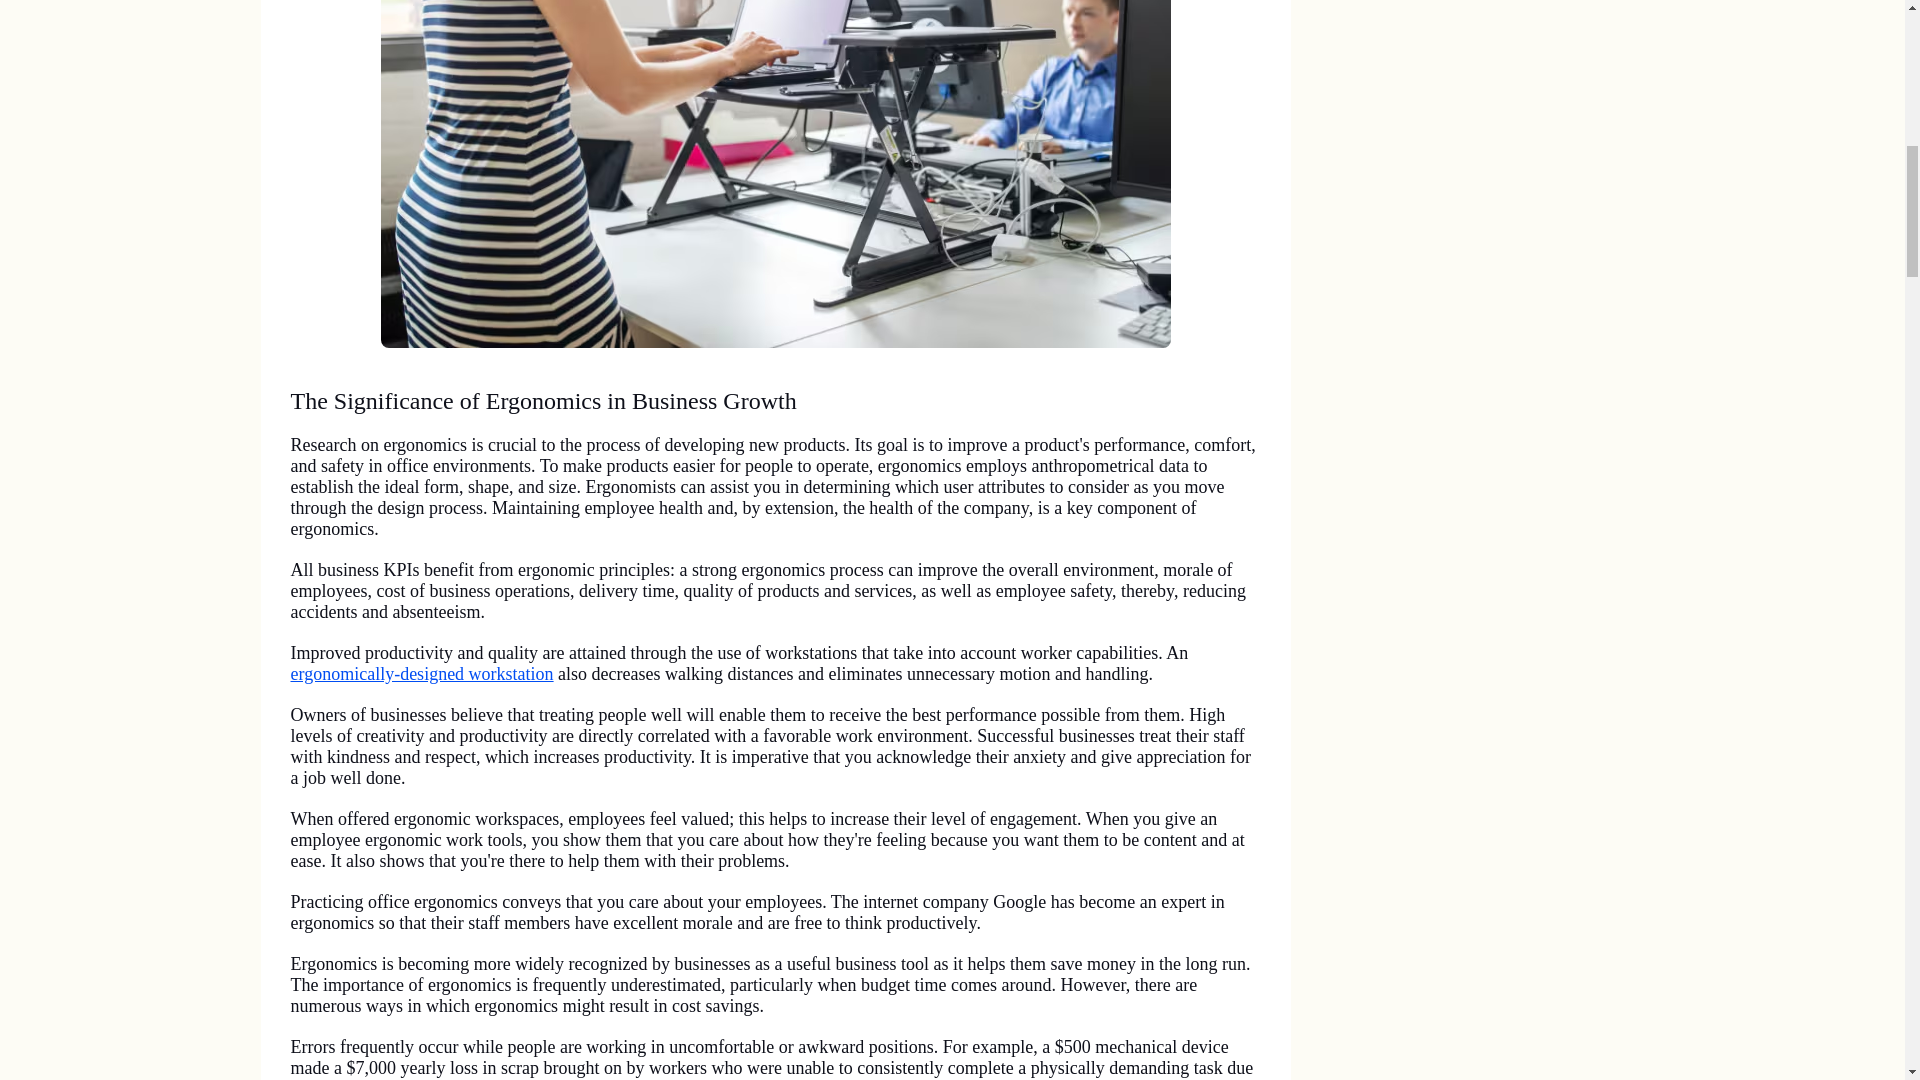 The height and width of the screenshot is (1080, 1920). Describe the element at coordinates (420, 674) in the screenshot. I see `ergonomically-designed workstation` at that location.